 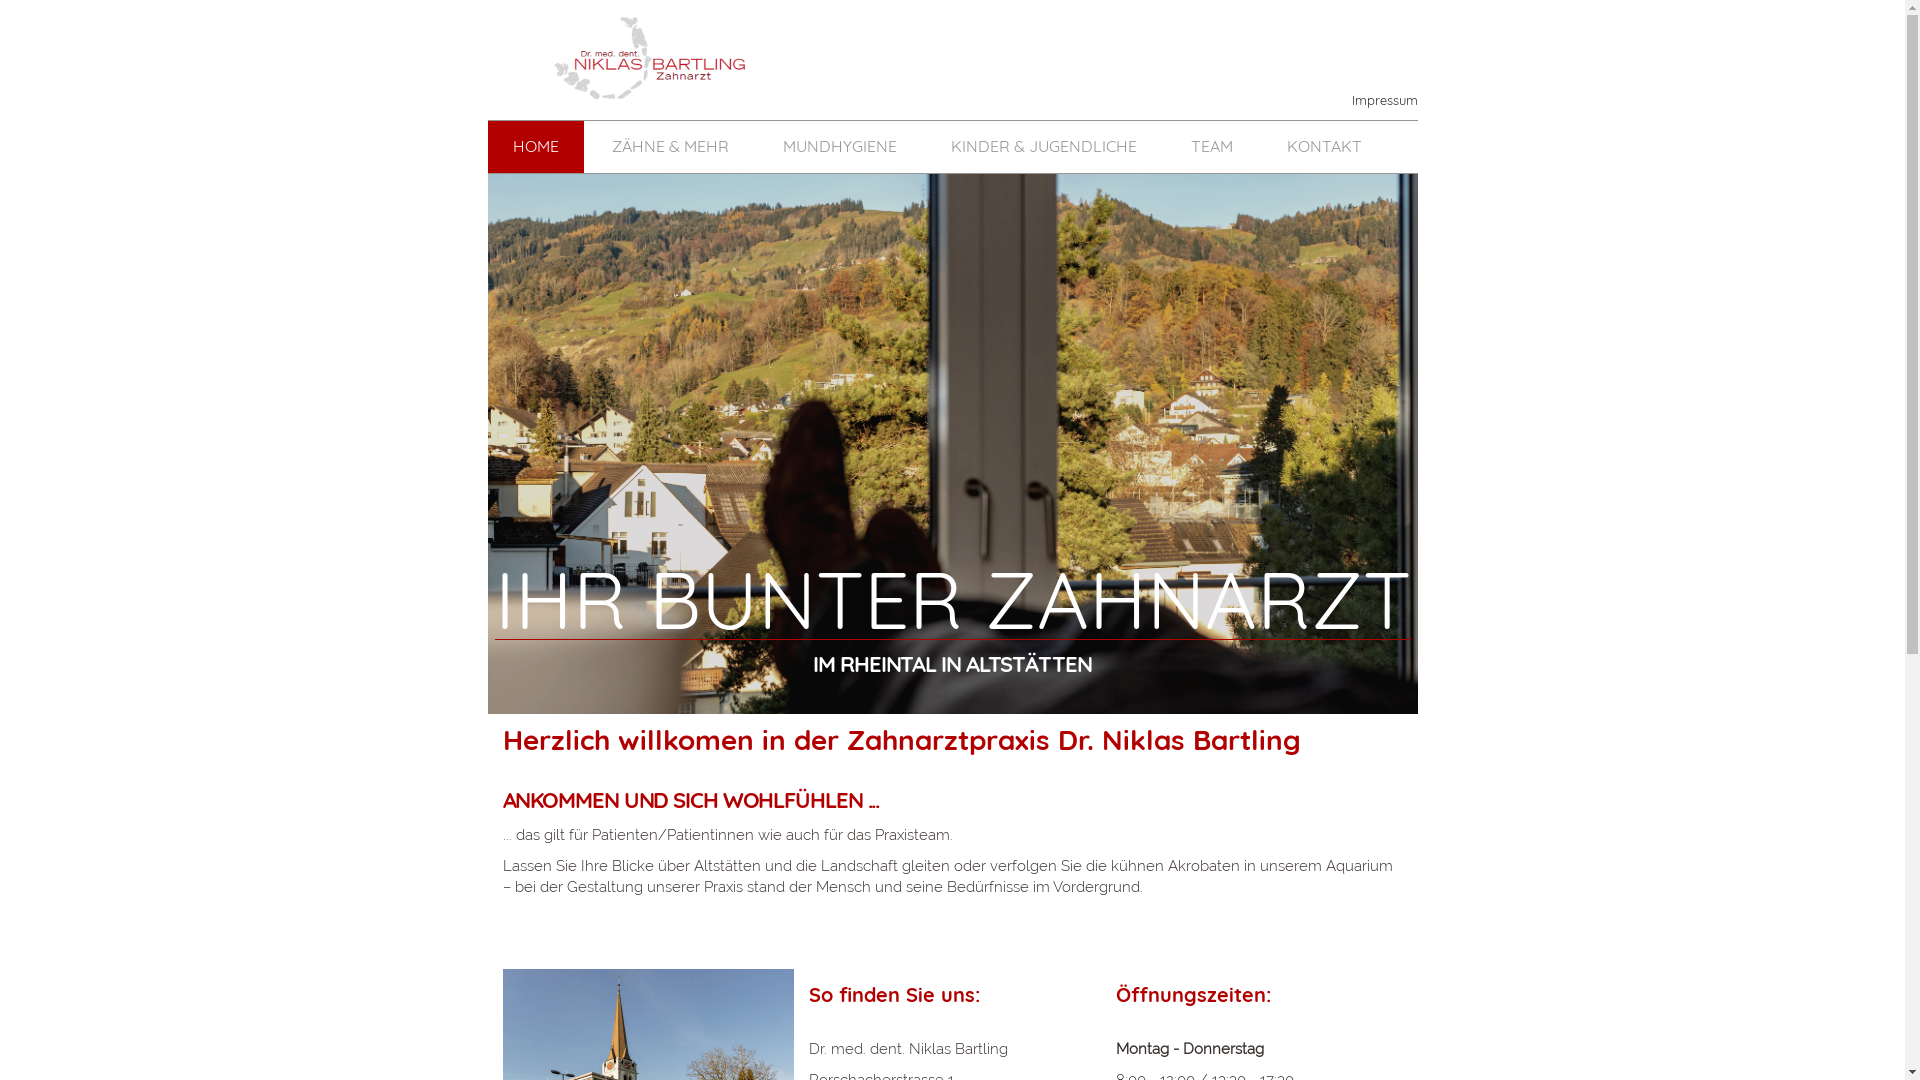 What do you see at coordinates (1212, 147) in the screenshot?
I see `TEAM` at bounding box center [1212, 147].